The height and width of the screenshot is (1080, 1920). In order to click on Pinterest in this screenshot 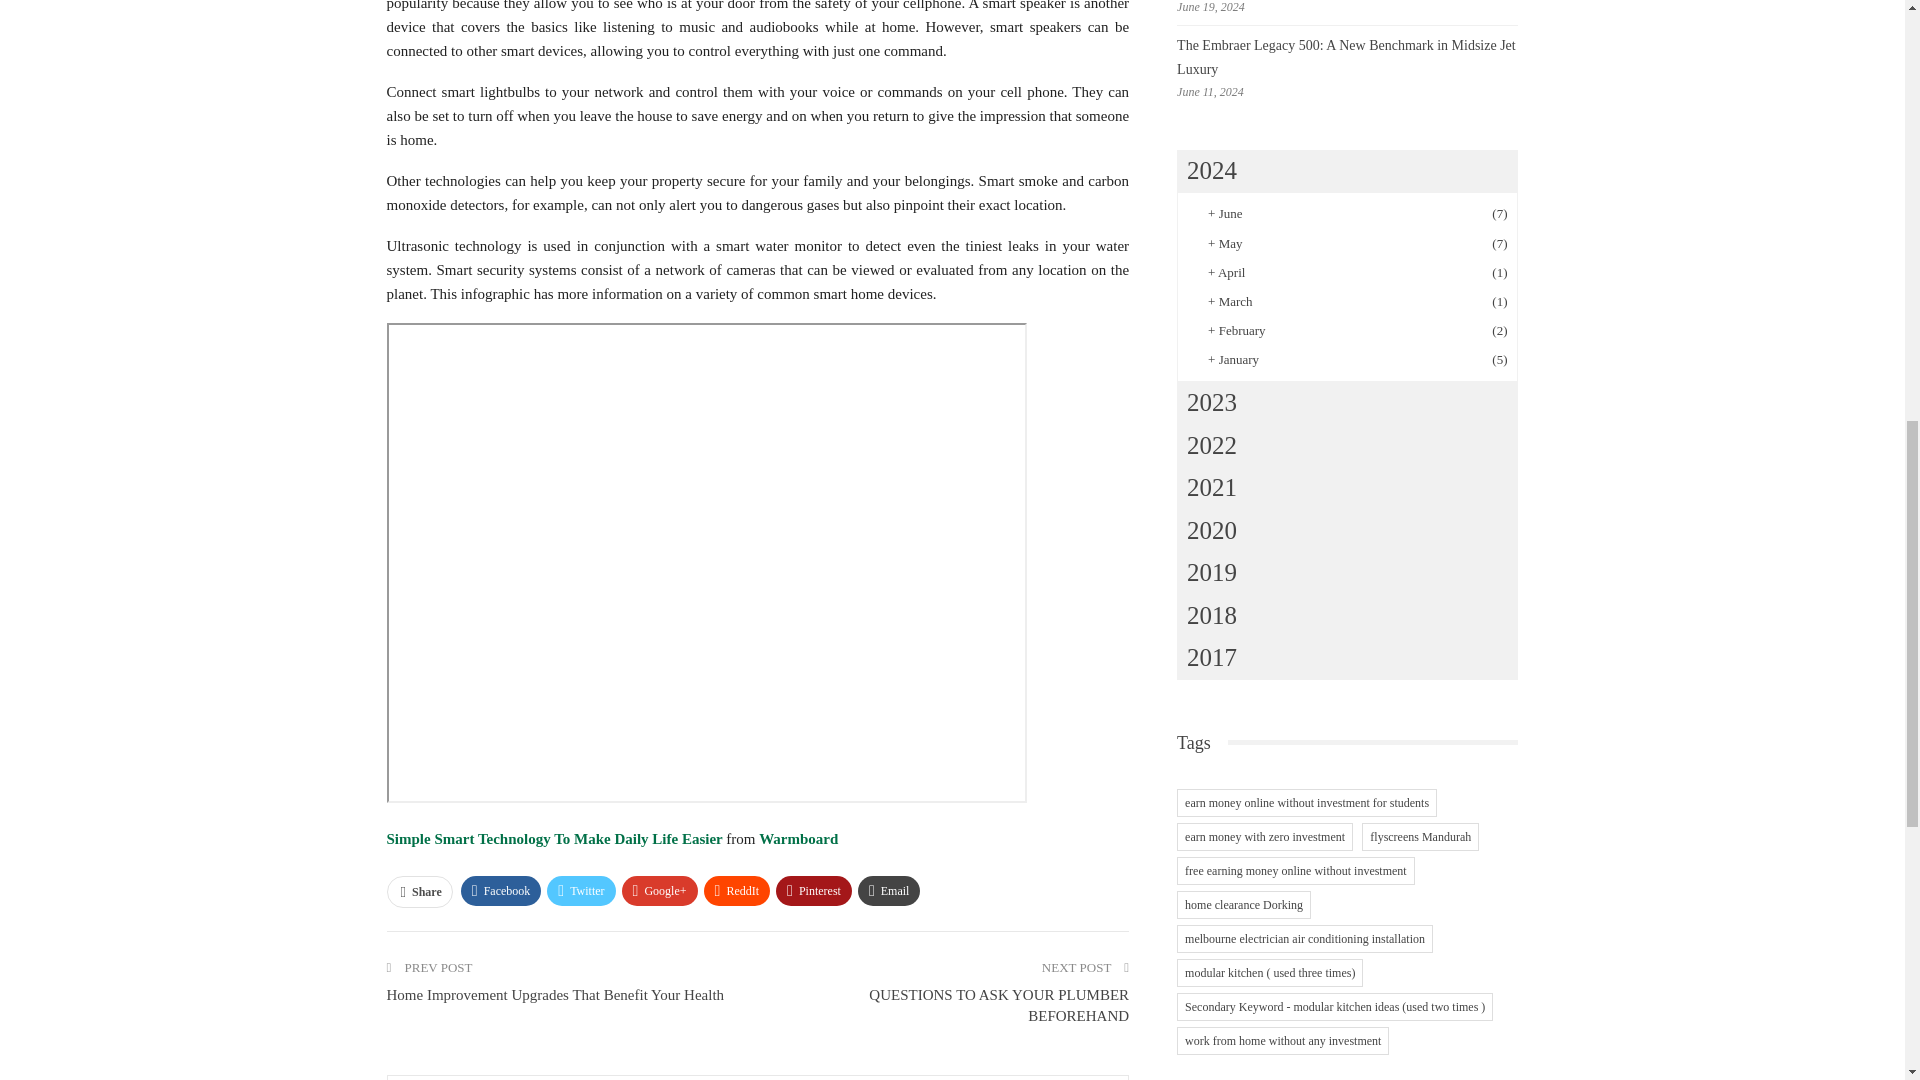, I will do `click(814, 890)`.